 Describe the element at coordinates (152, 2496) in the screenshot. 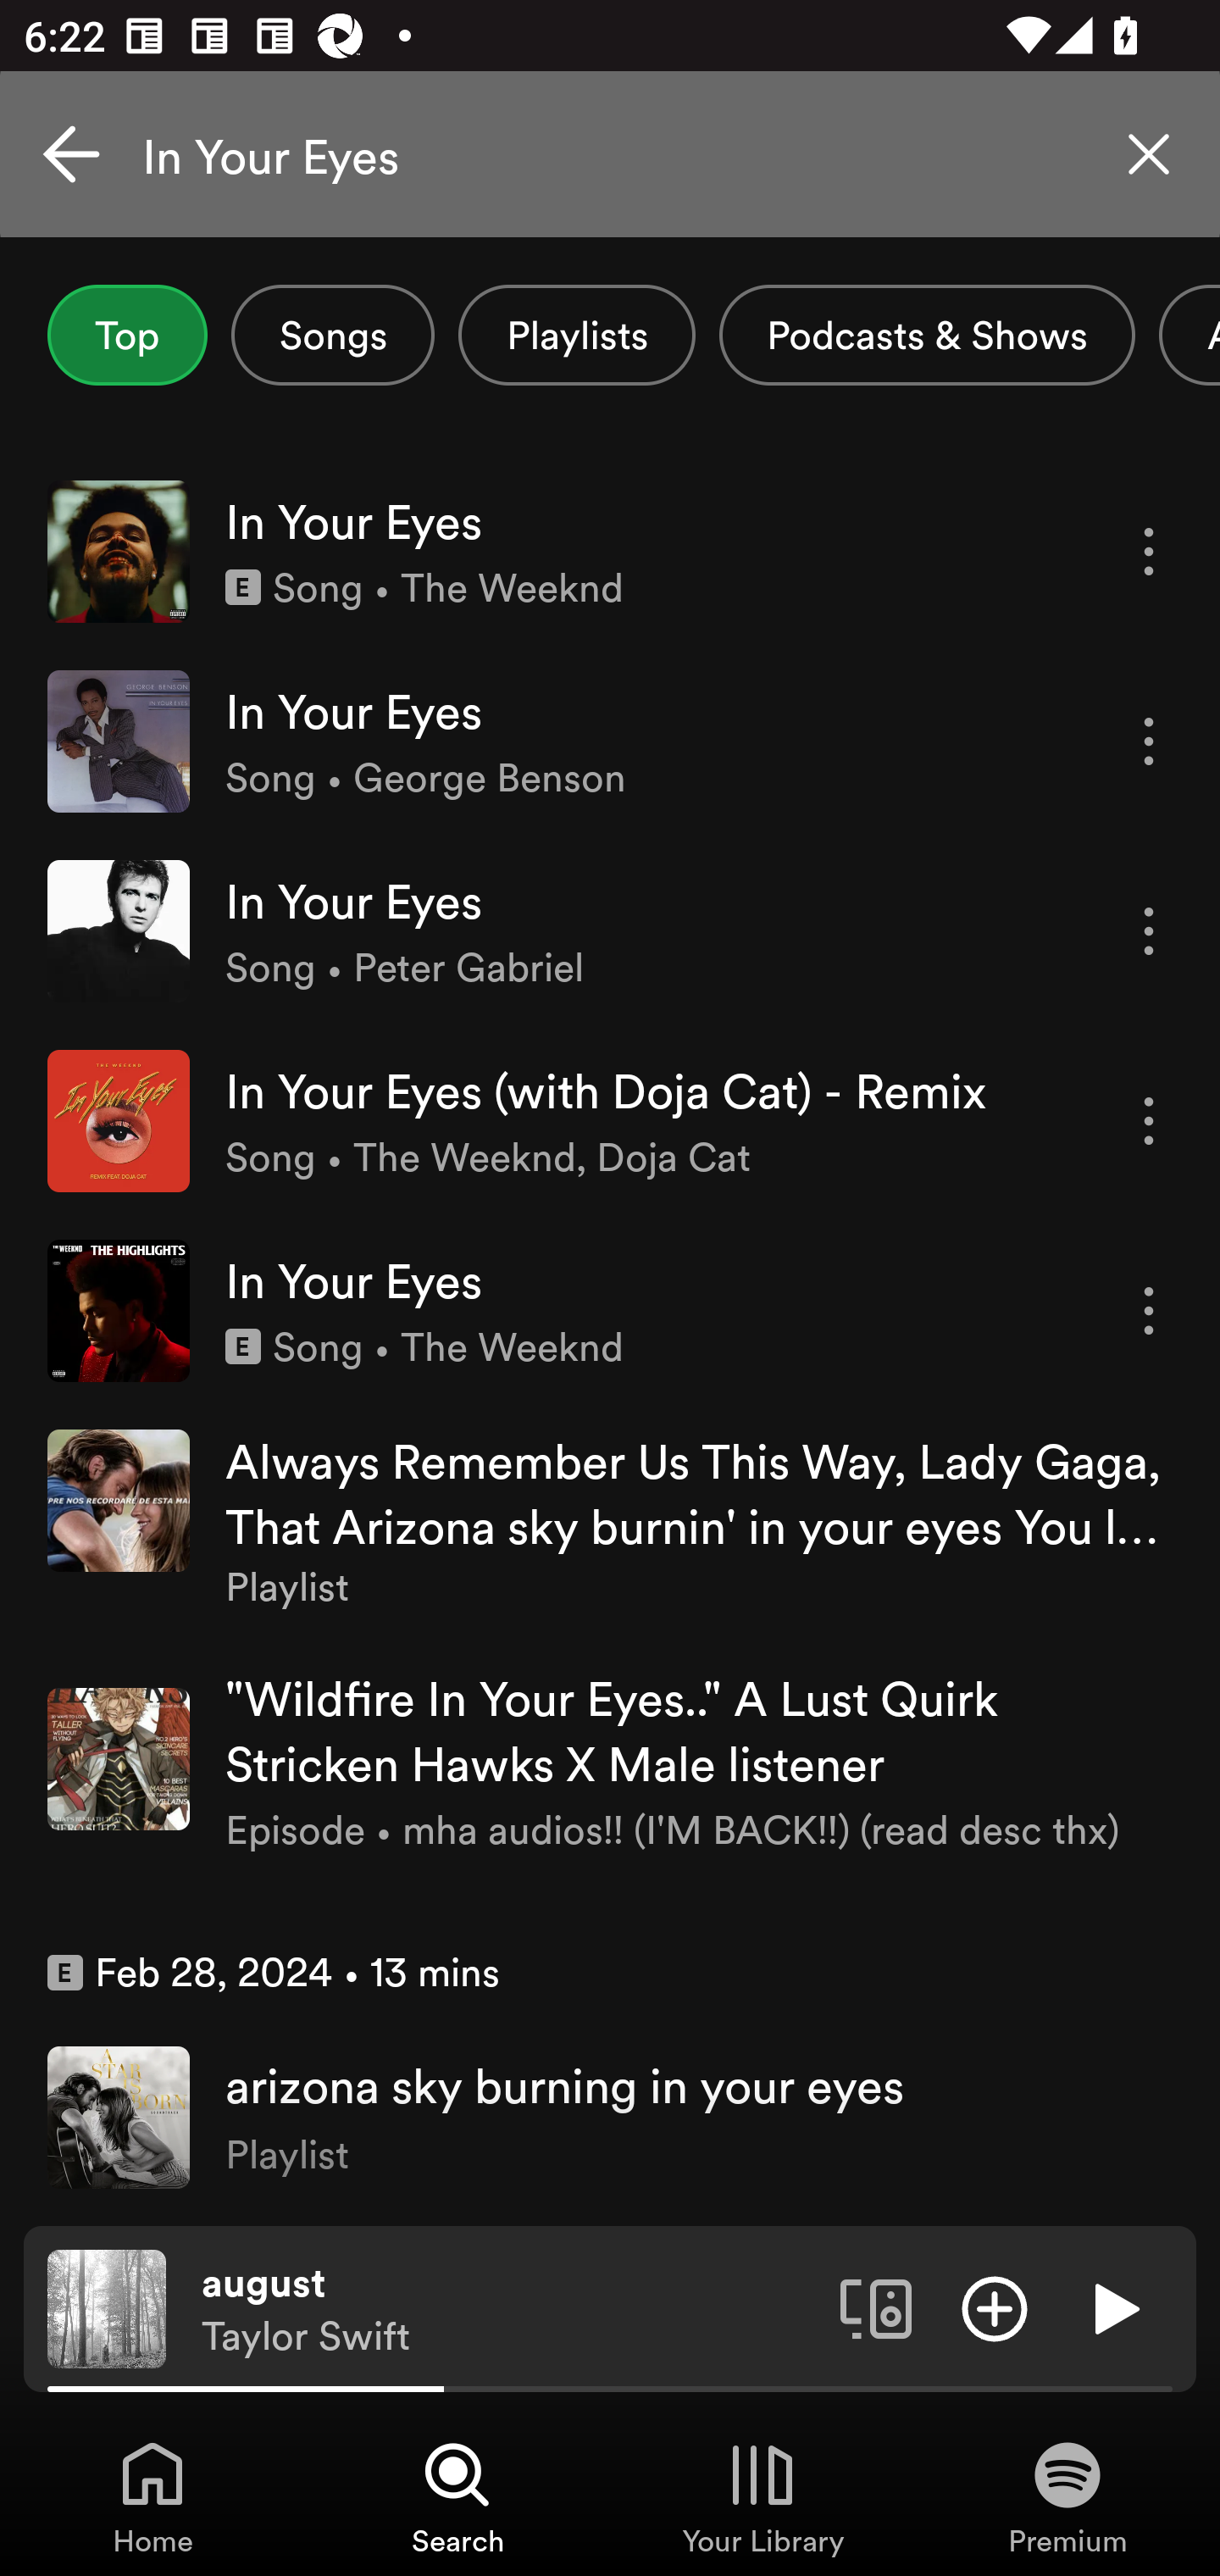

I see `Home, Tab 1 of 4 Home Home` at that location.